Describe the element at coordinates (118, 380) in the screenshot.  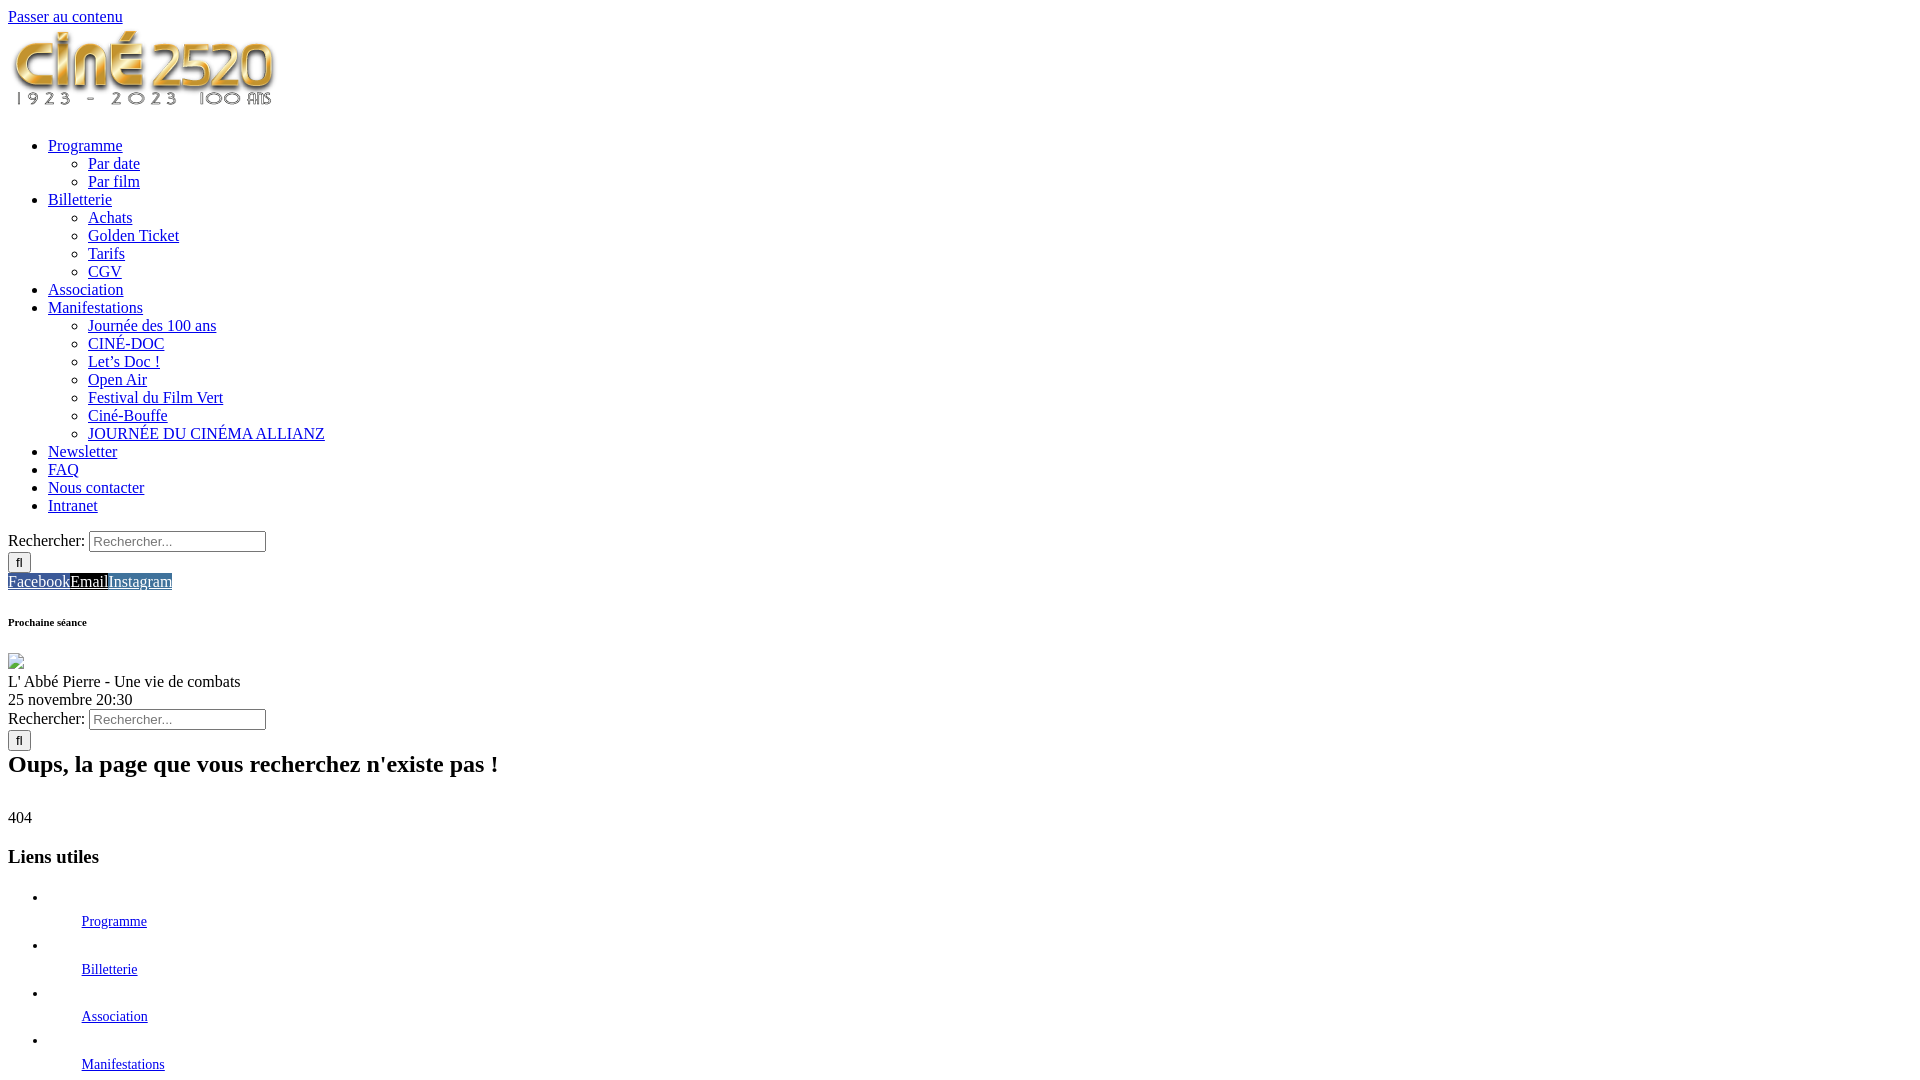
I see `Open Air` at that location.